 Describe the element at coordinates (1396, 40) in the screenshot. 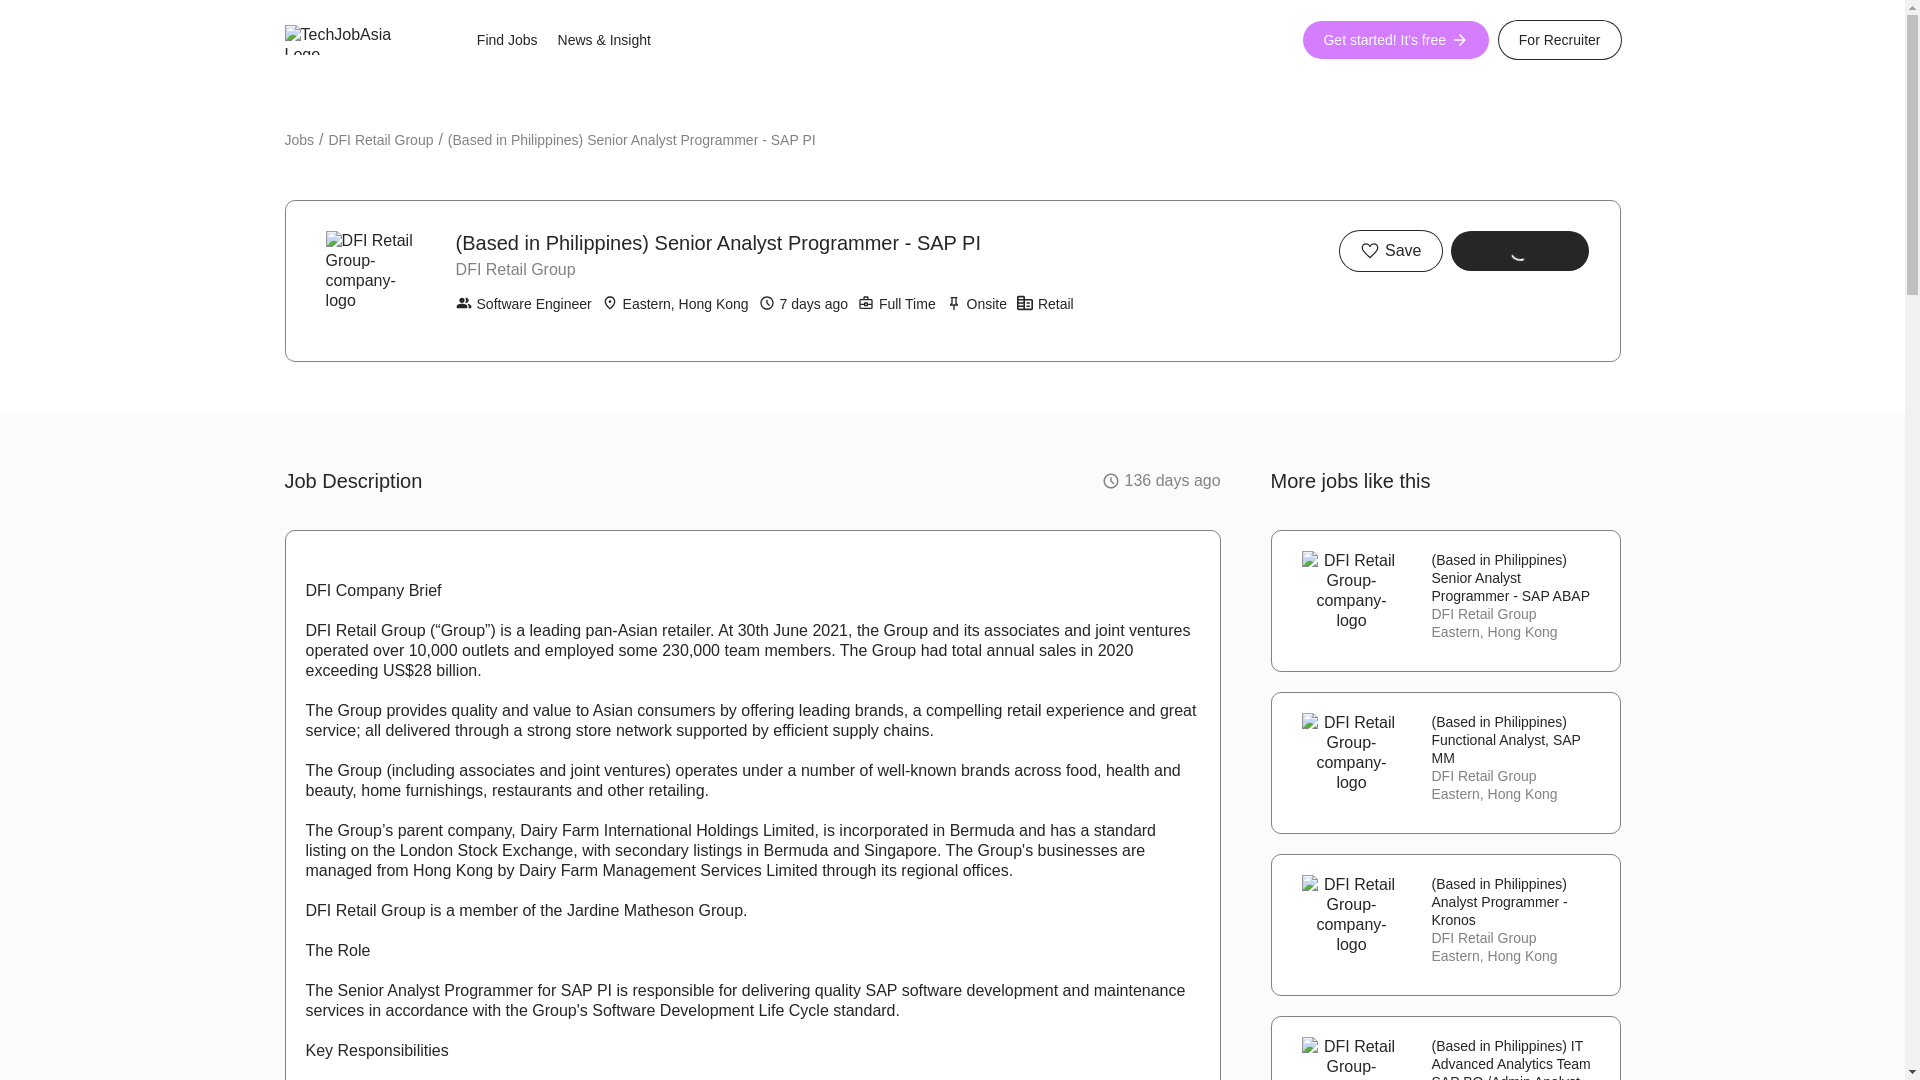

I see `Get started! It's free` at that location.